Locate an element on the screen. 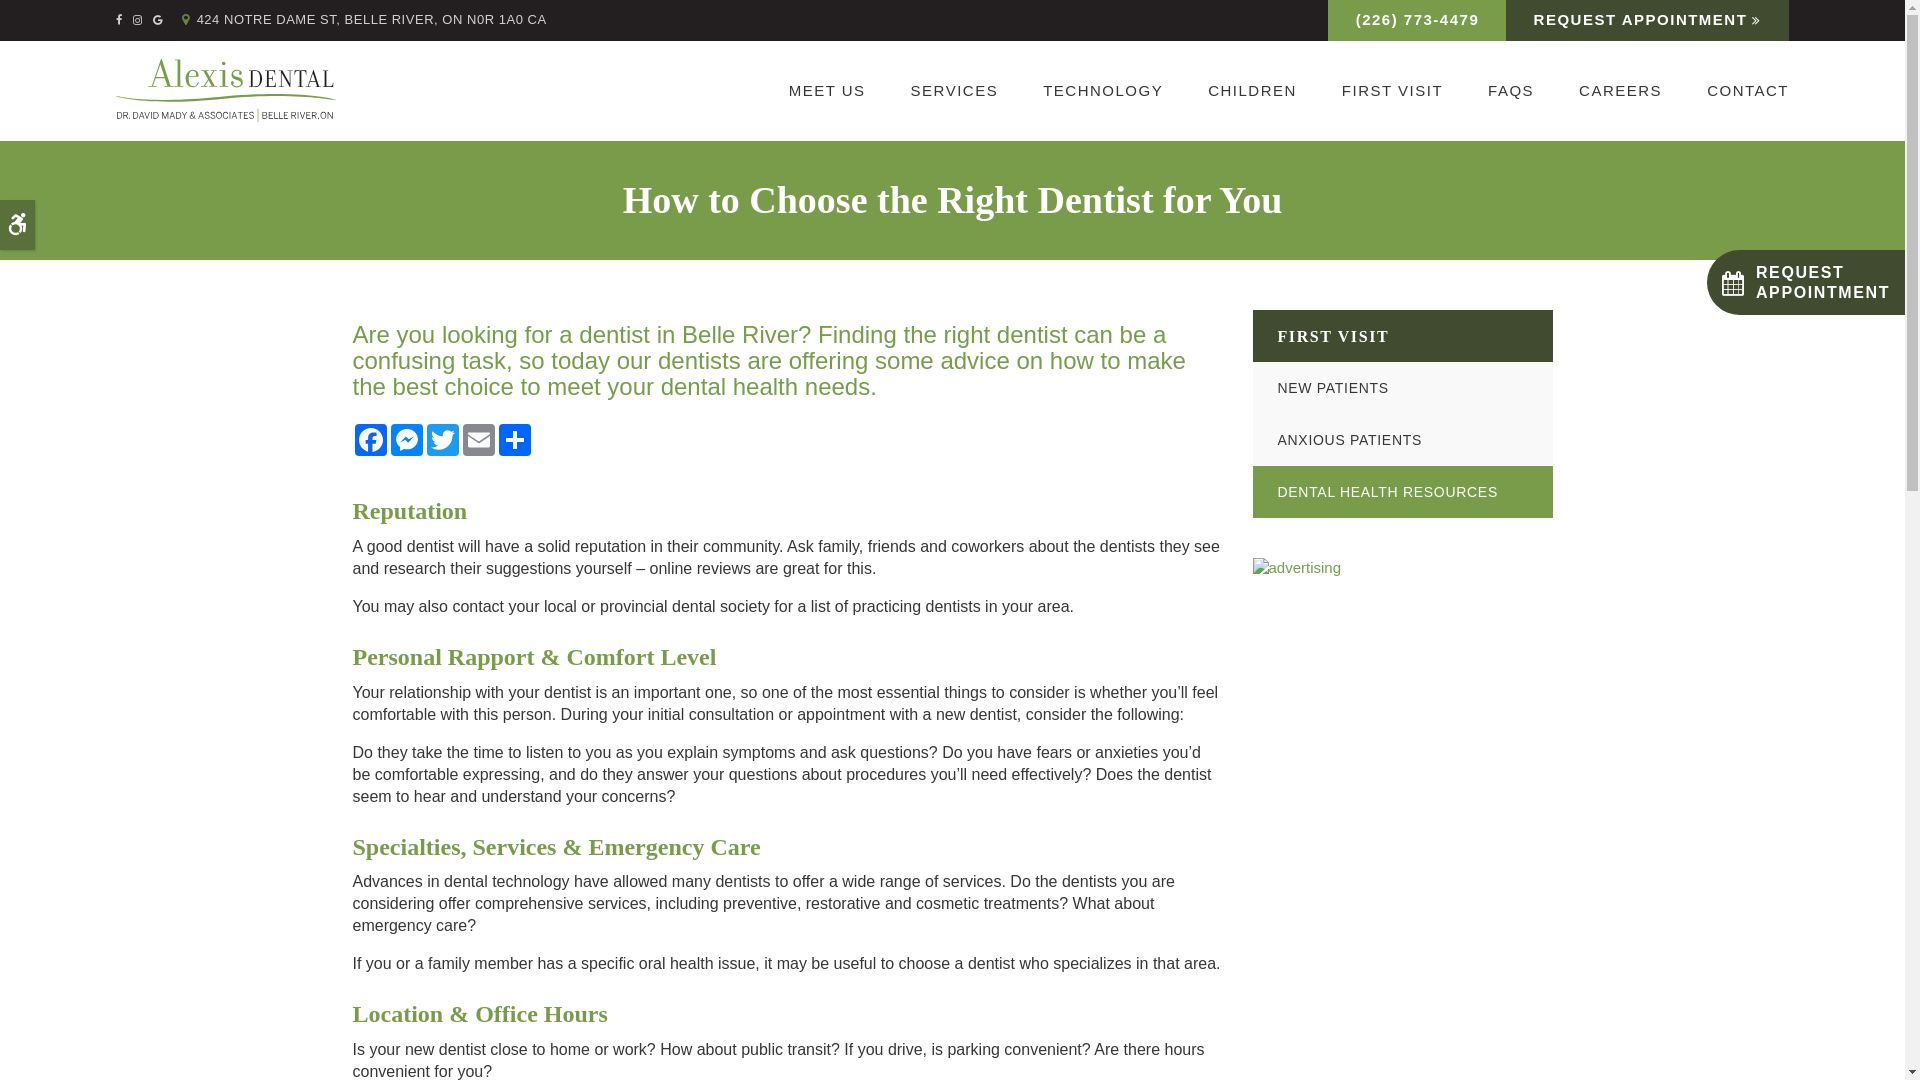 The image size is (1920, 1080). Share is located at coordinates (514, 440).